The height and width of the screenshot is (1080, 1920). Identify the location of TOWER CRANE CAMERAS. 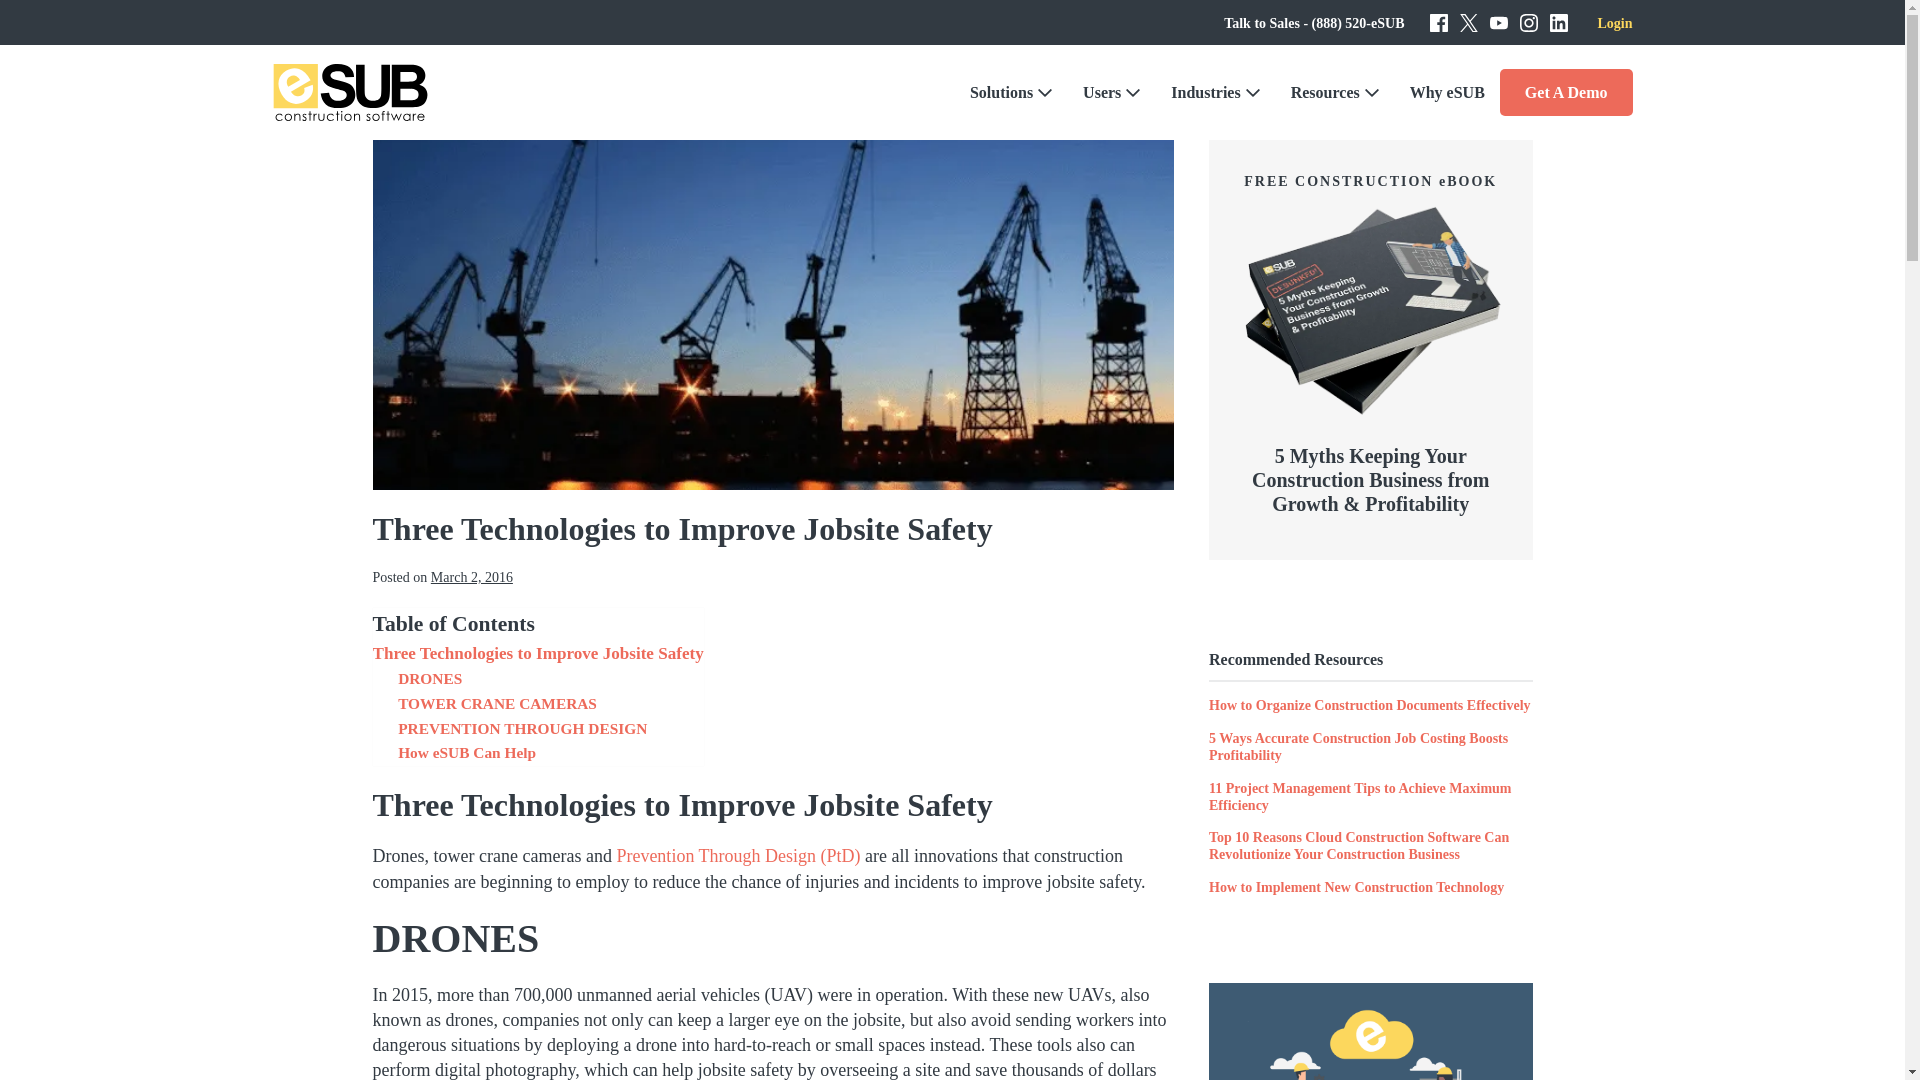
(497, 704).